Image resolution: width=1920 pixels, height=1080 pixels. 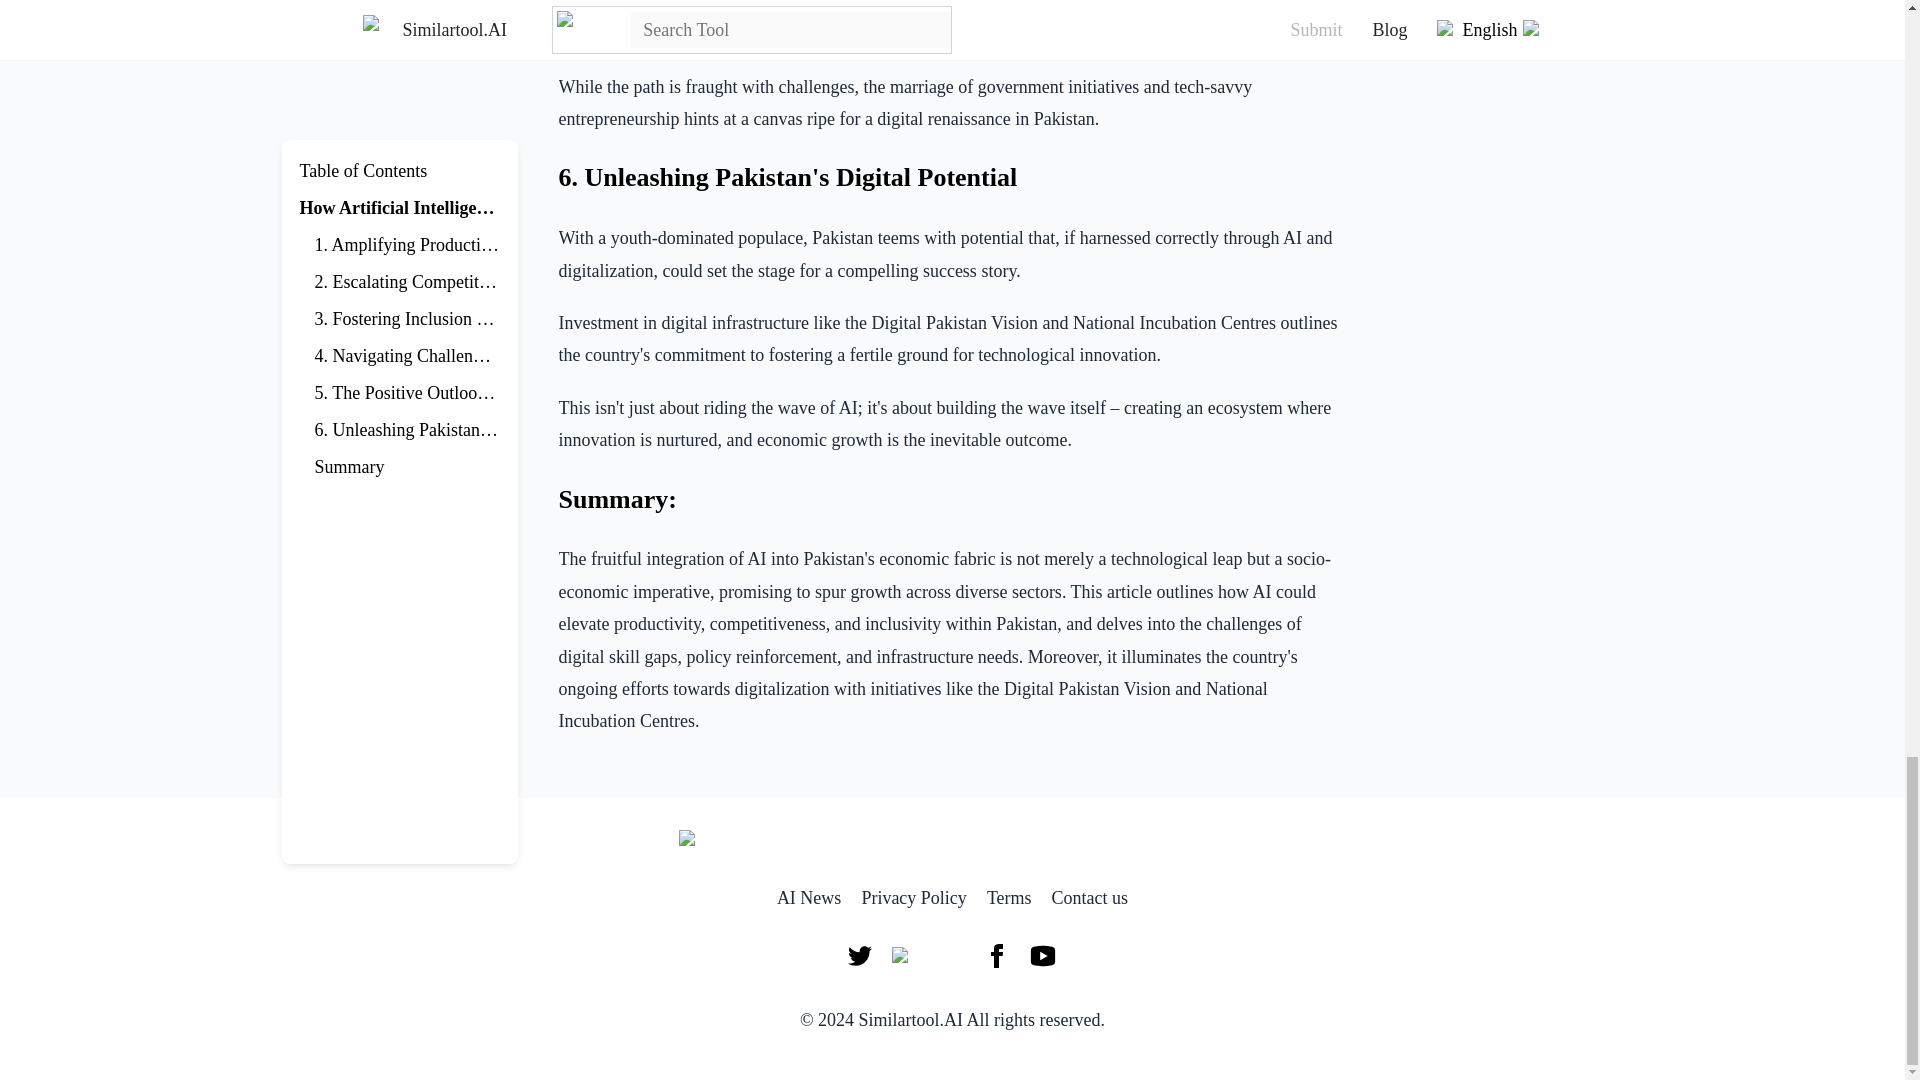 I want to click on Privacy Policy, so click(x=914, y=898).